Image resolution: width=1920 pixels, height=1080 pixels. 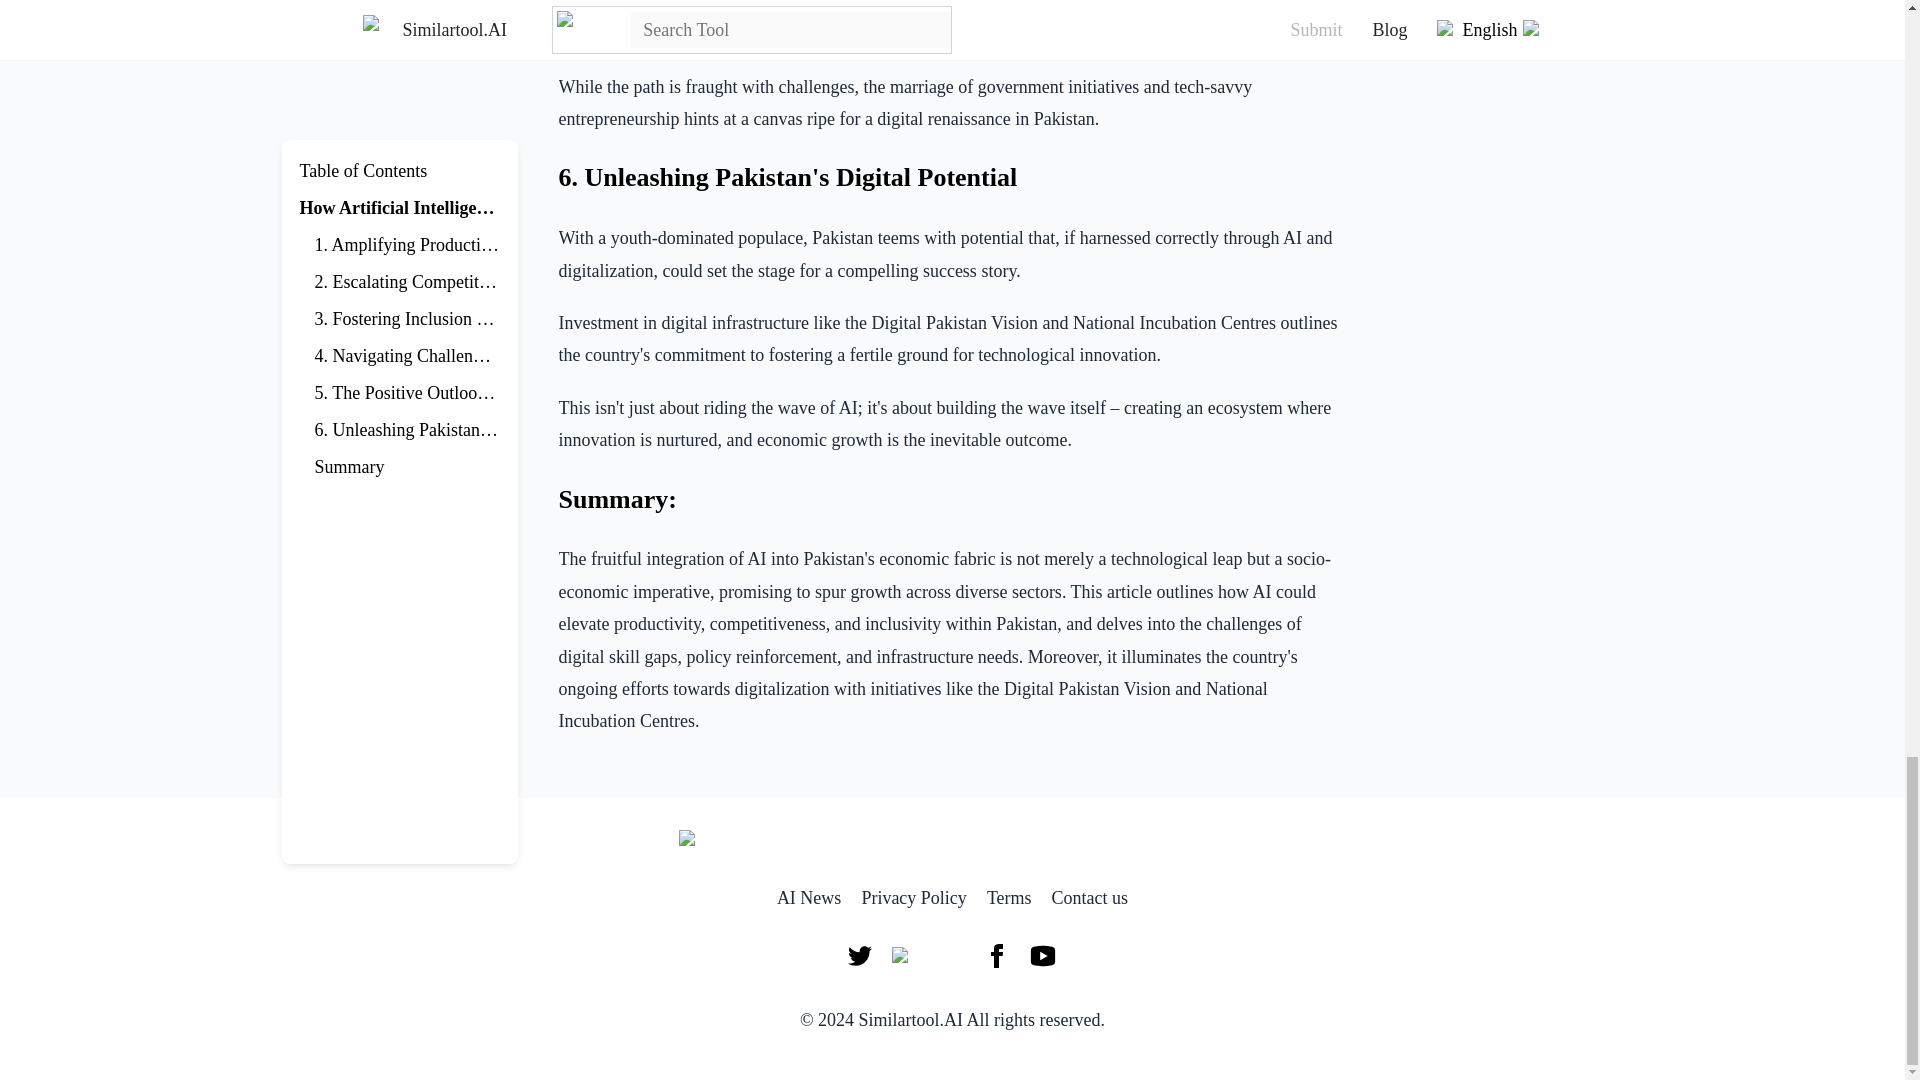 I want to click on Privacy Policy, so click(x=914, y=898).